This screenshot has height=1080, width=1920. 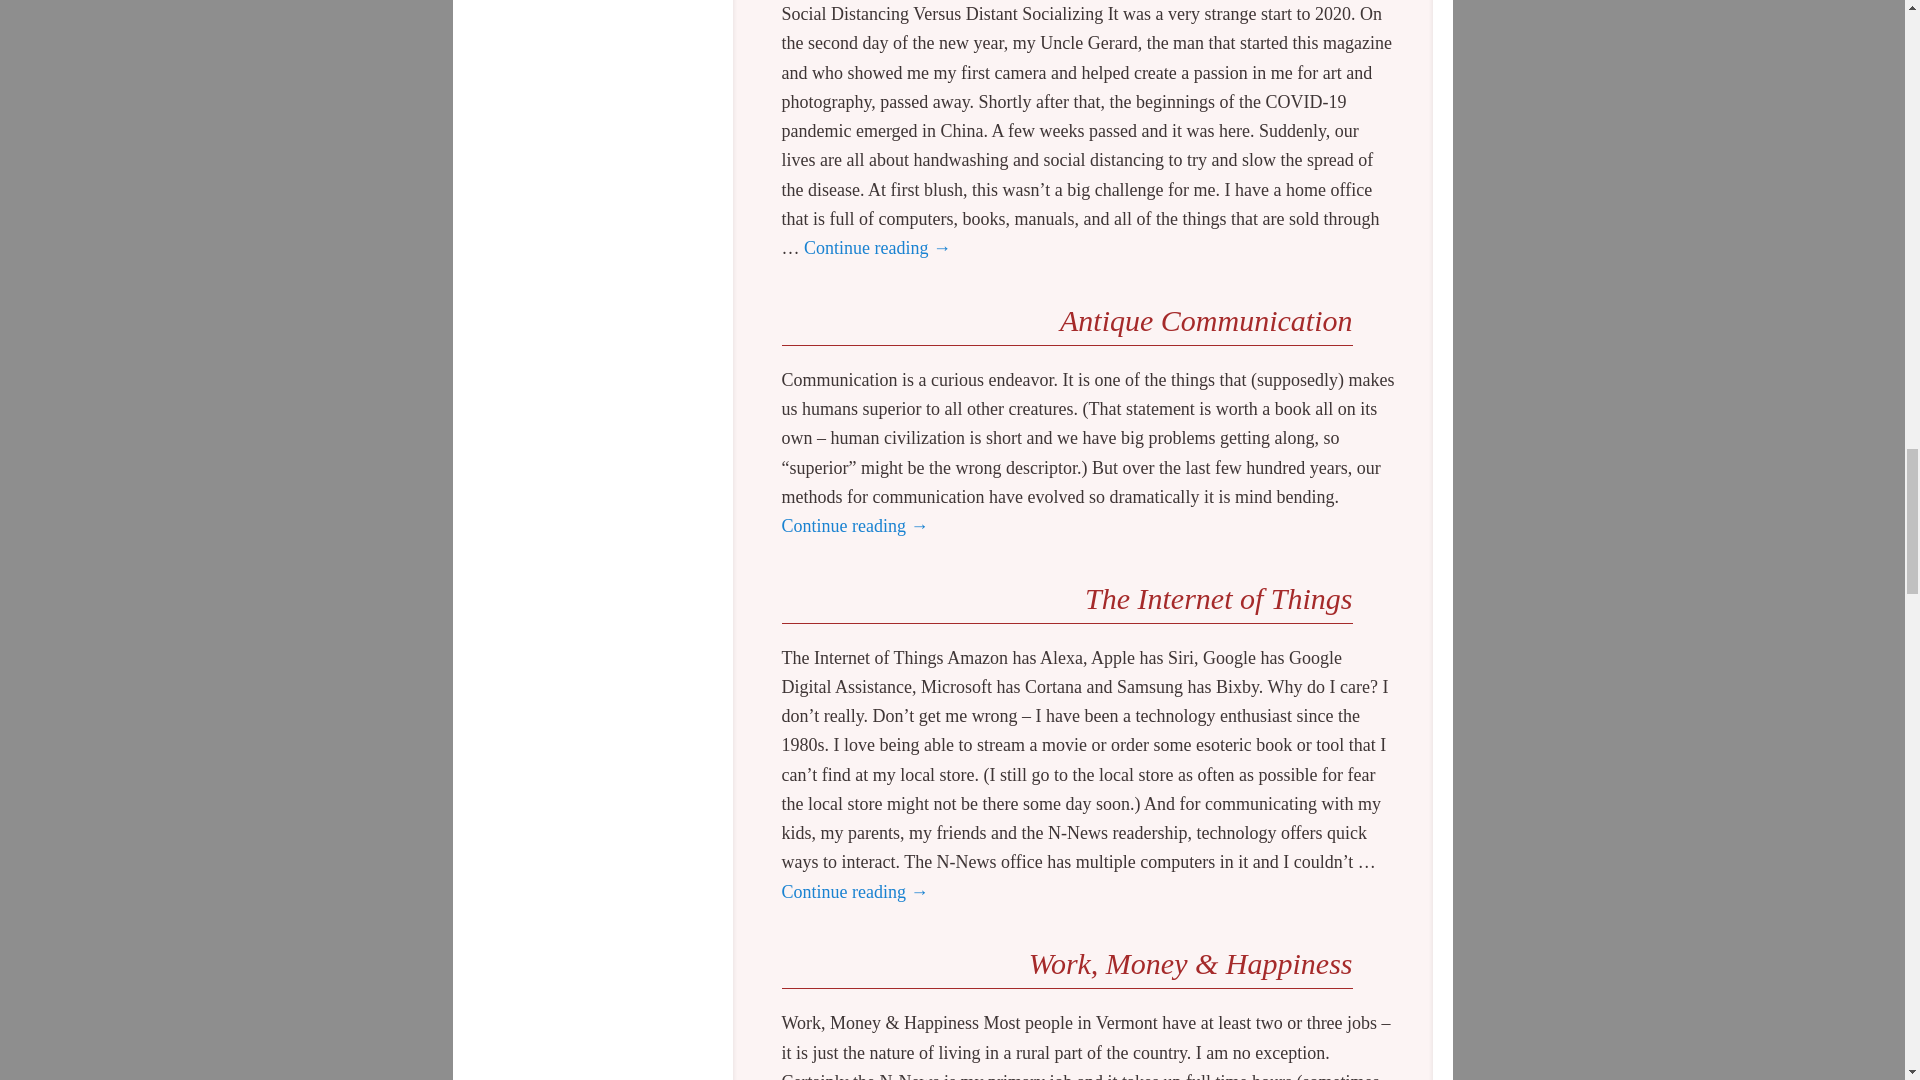 I want to click on Permalink to Antique Communication, so click(x=1205, y=320).